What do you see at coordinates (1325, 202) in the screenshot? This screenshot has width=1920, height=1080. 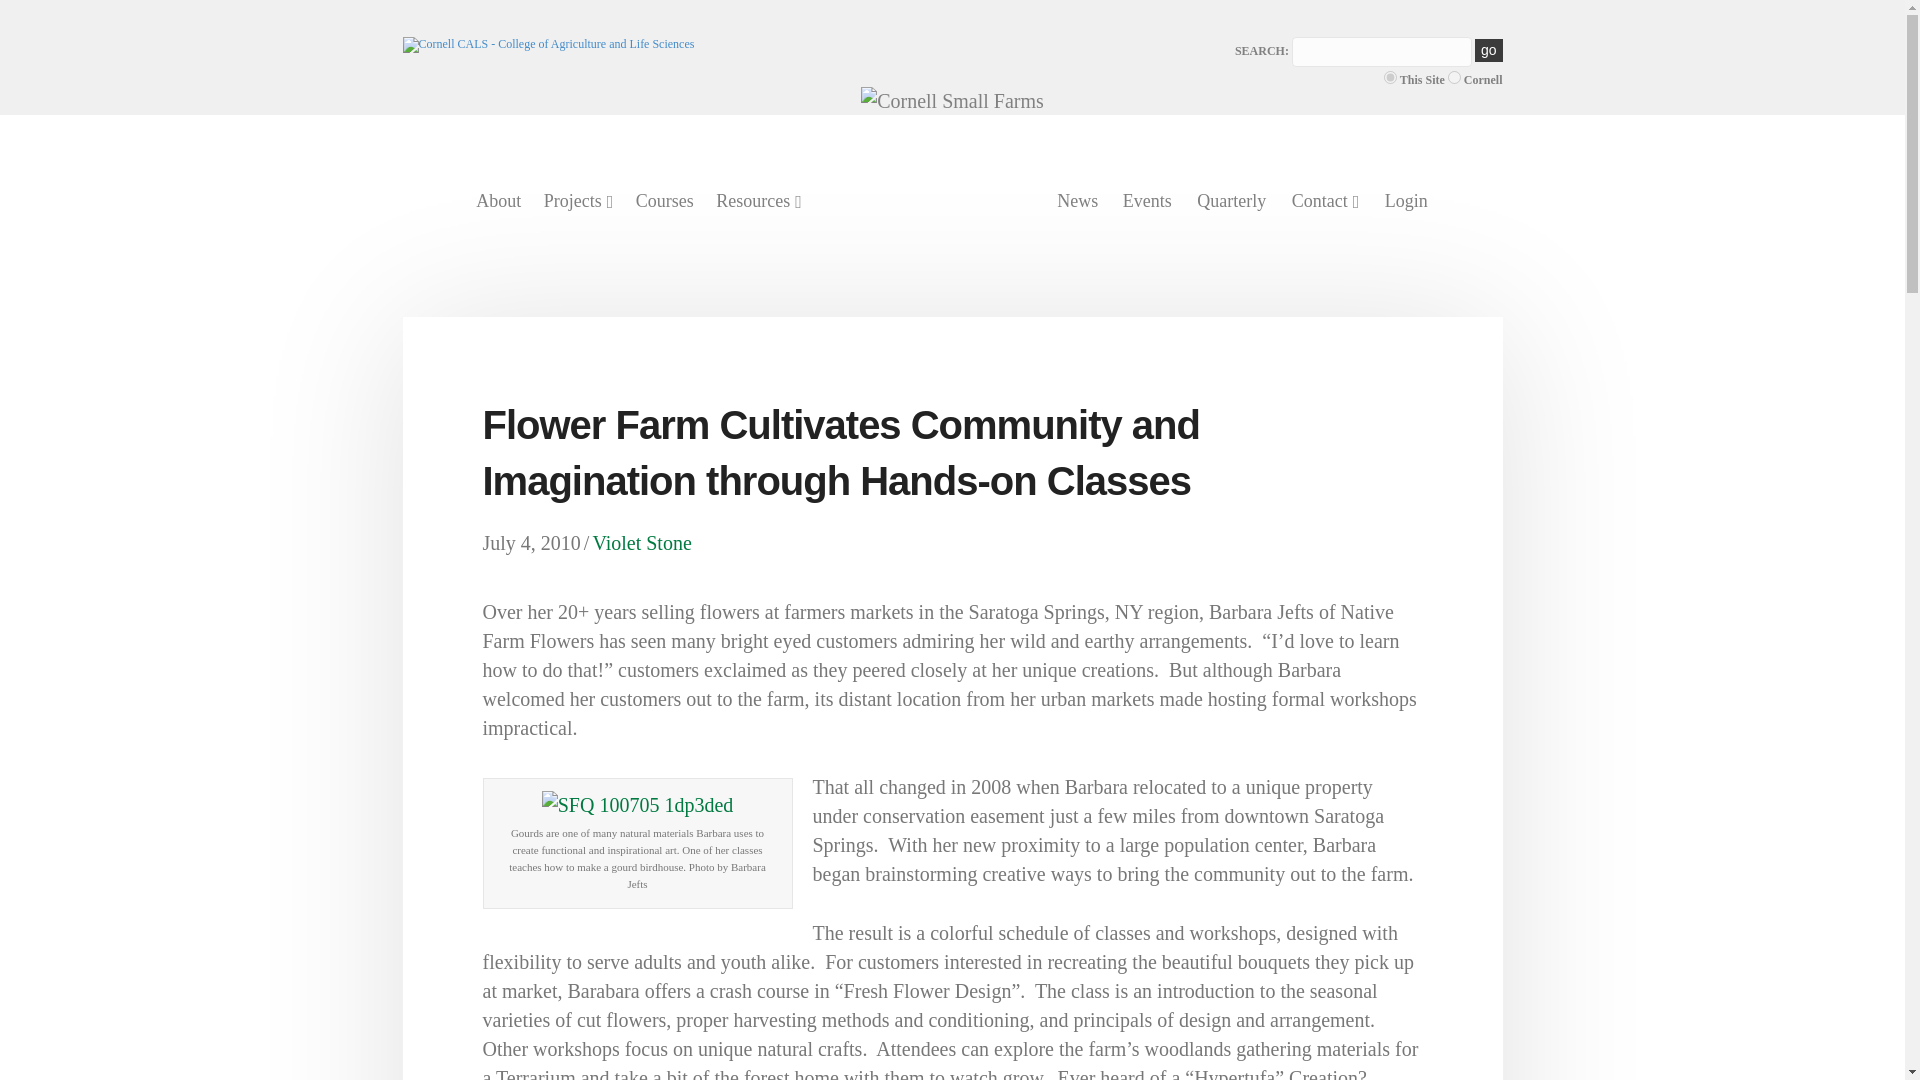 I see `Contact` at bounding box center [1325, 202].